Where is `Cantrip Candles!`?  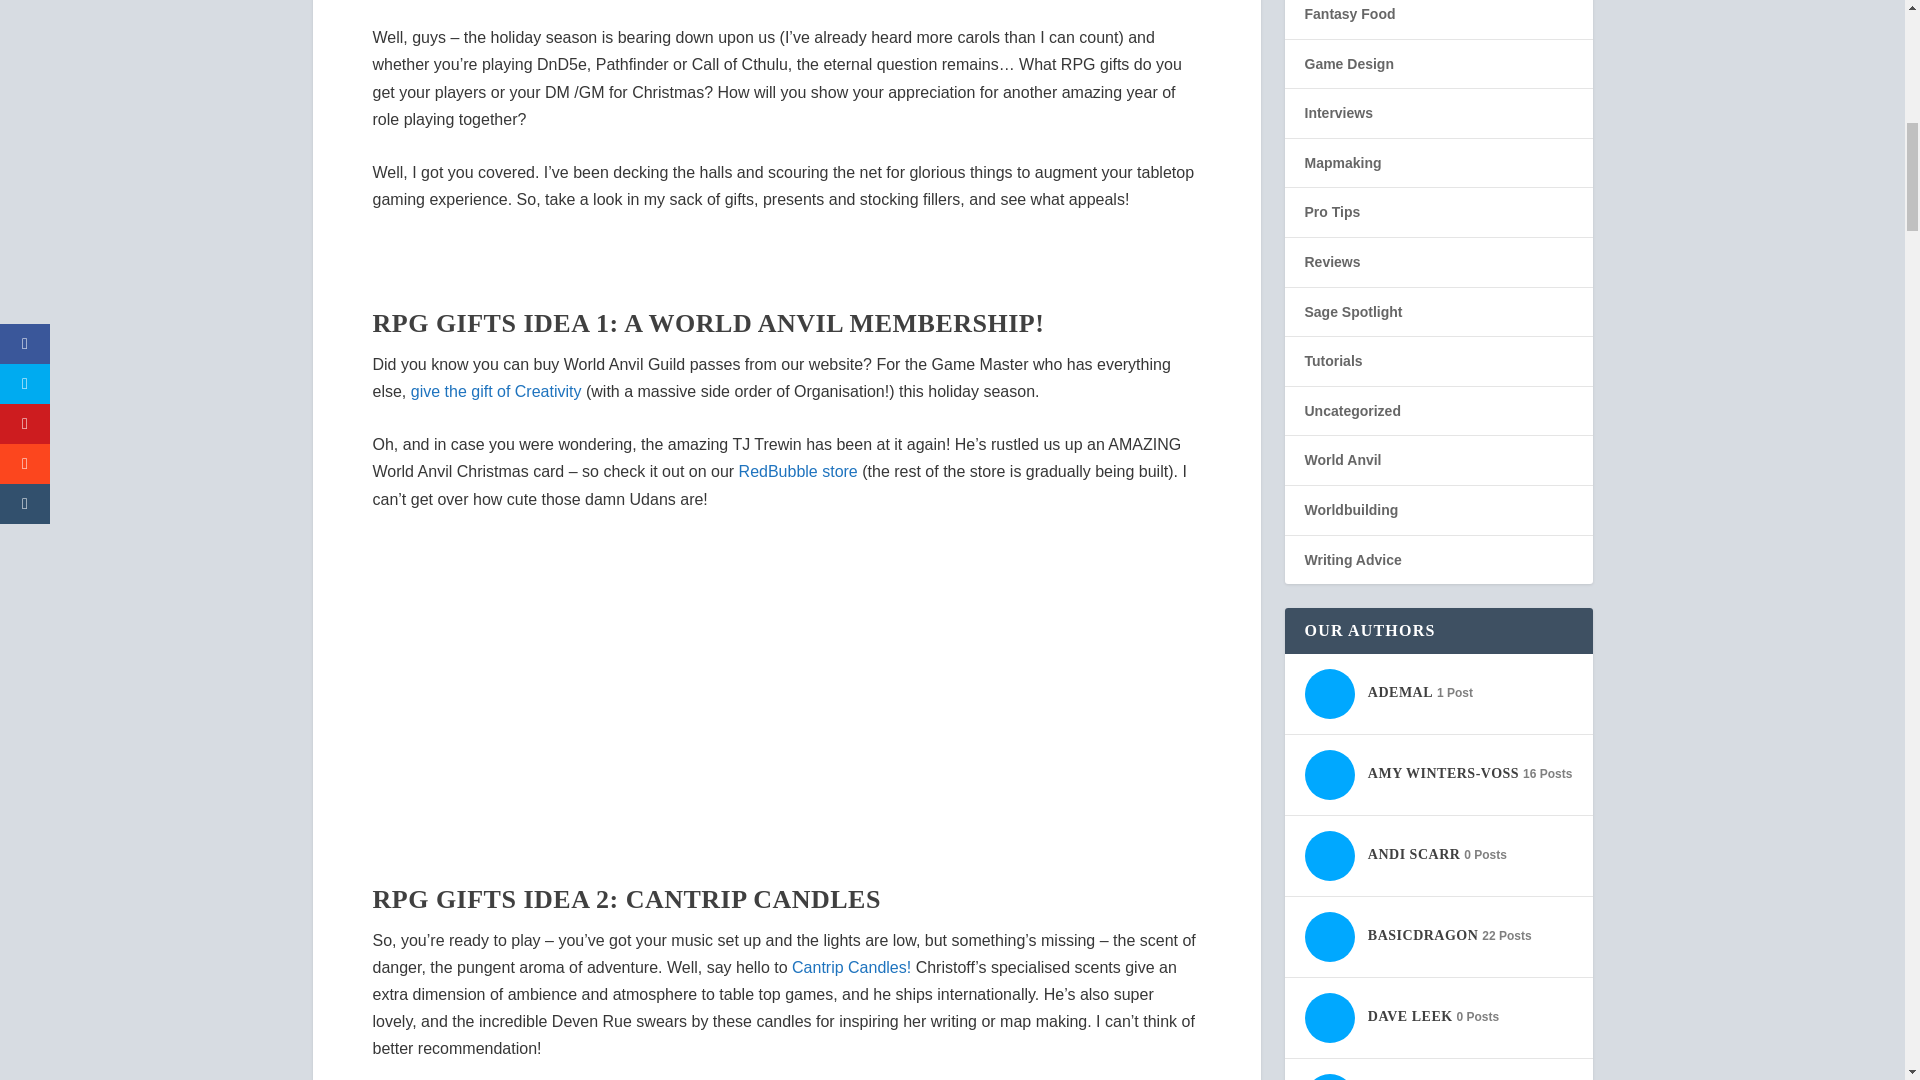 Cantrip Candles! is located at coordinates (850, 968).